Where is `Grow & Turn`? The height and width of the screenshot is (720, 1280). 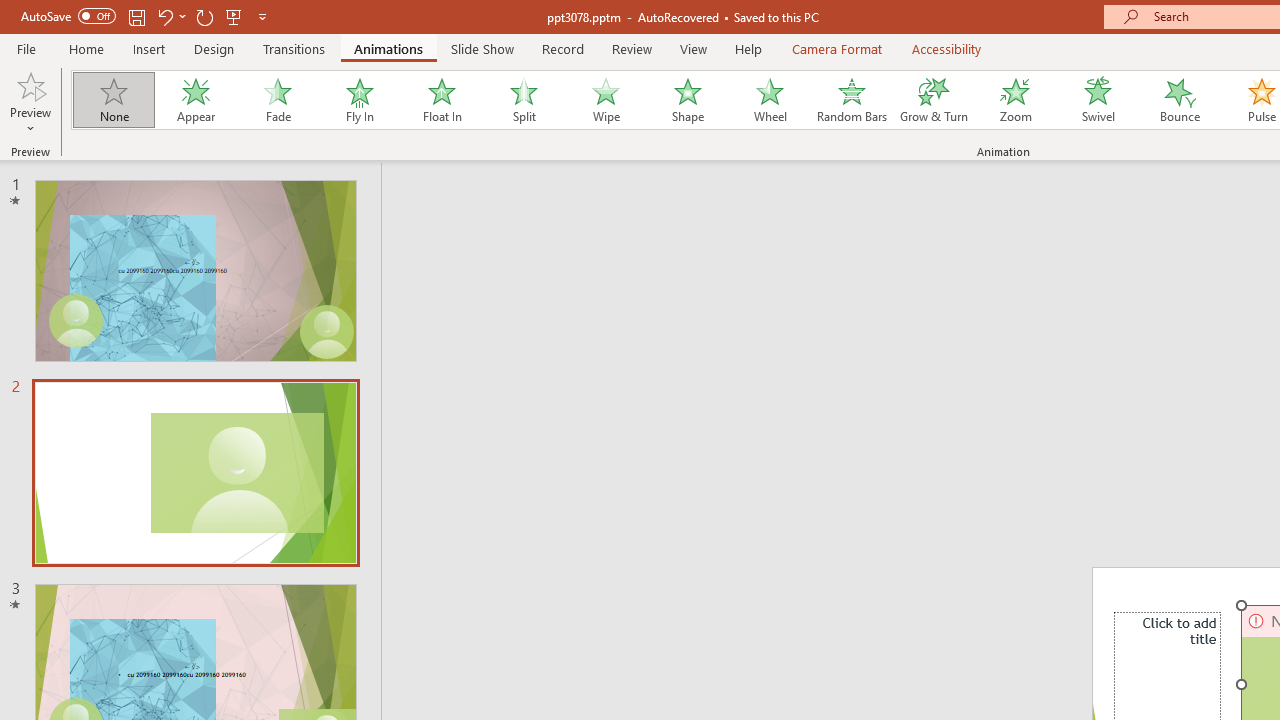 Grow & Turn is located at coordinates (934, 100).